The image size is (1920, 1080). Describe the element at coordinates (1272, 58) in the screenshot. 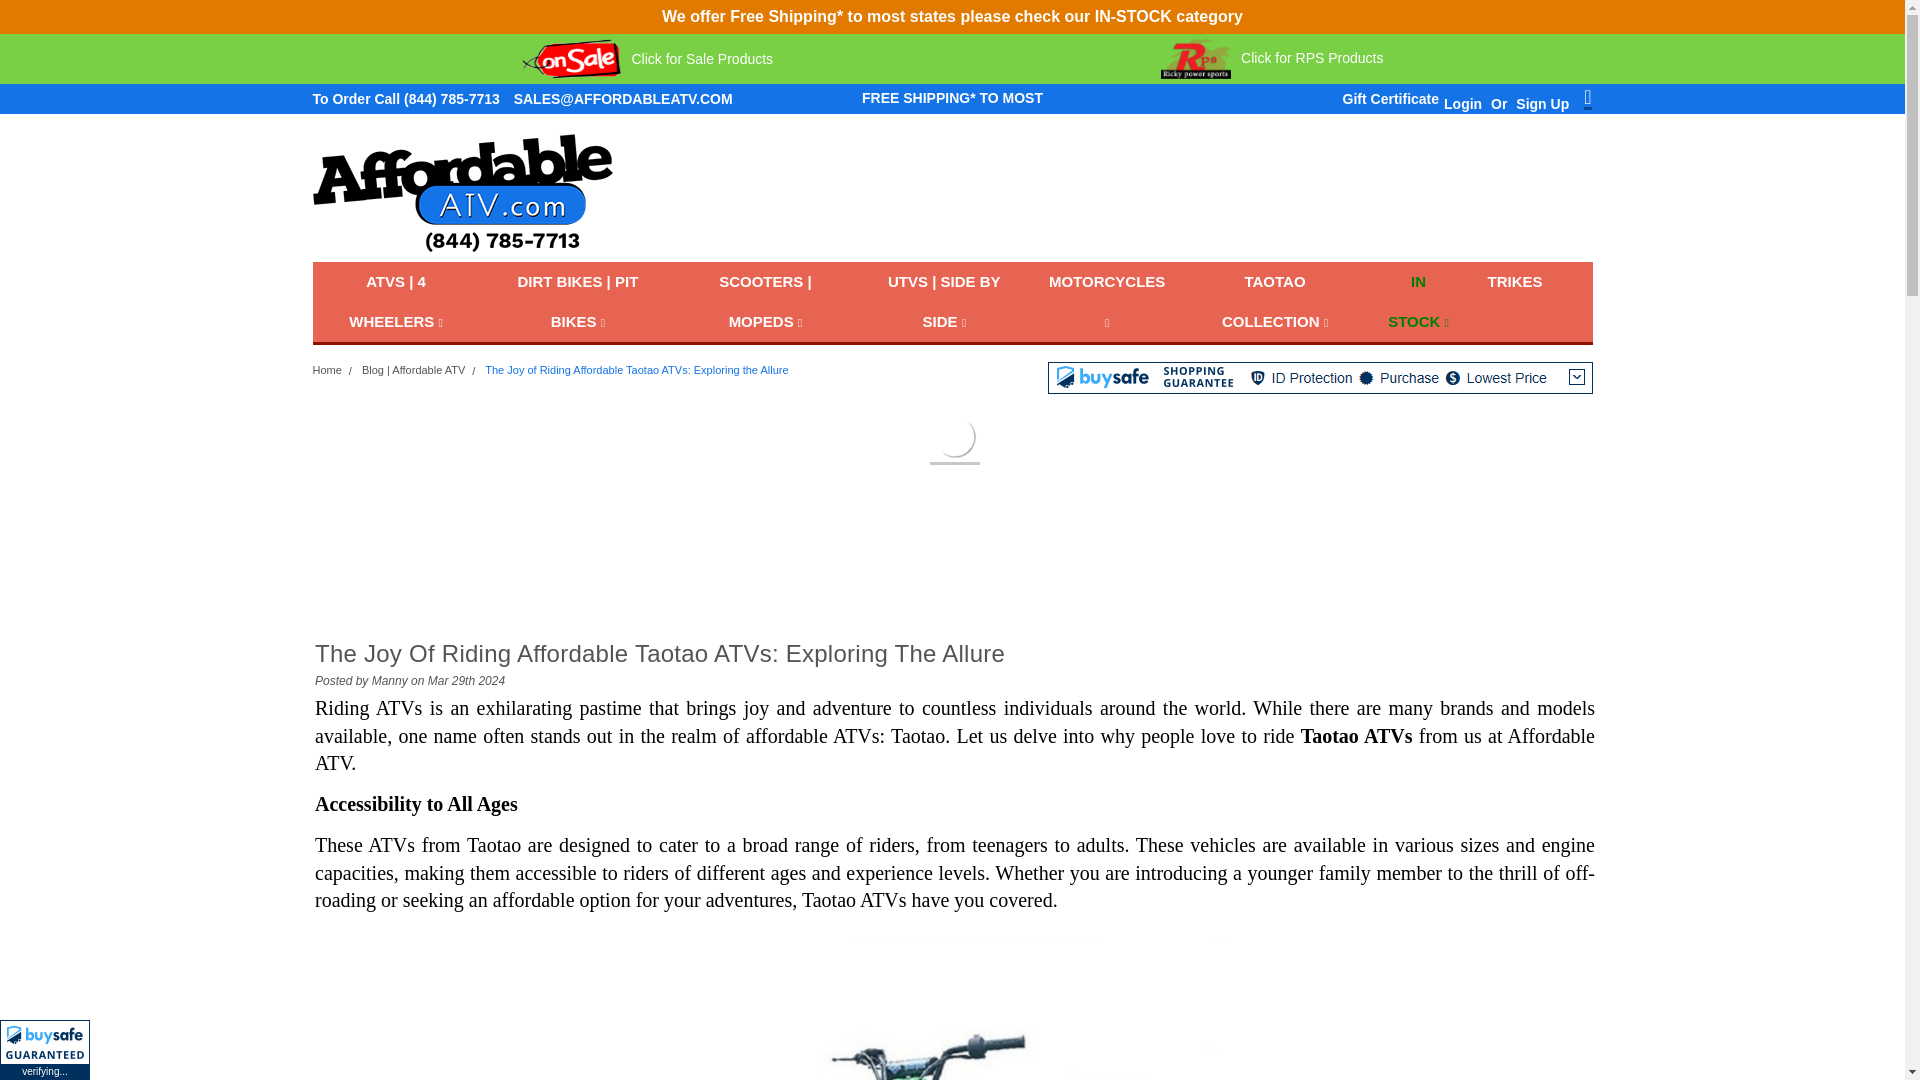

I see `Click for RPS Products` at that location.